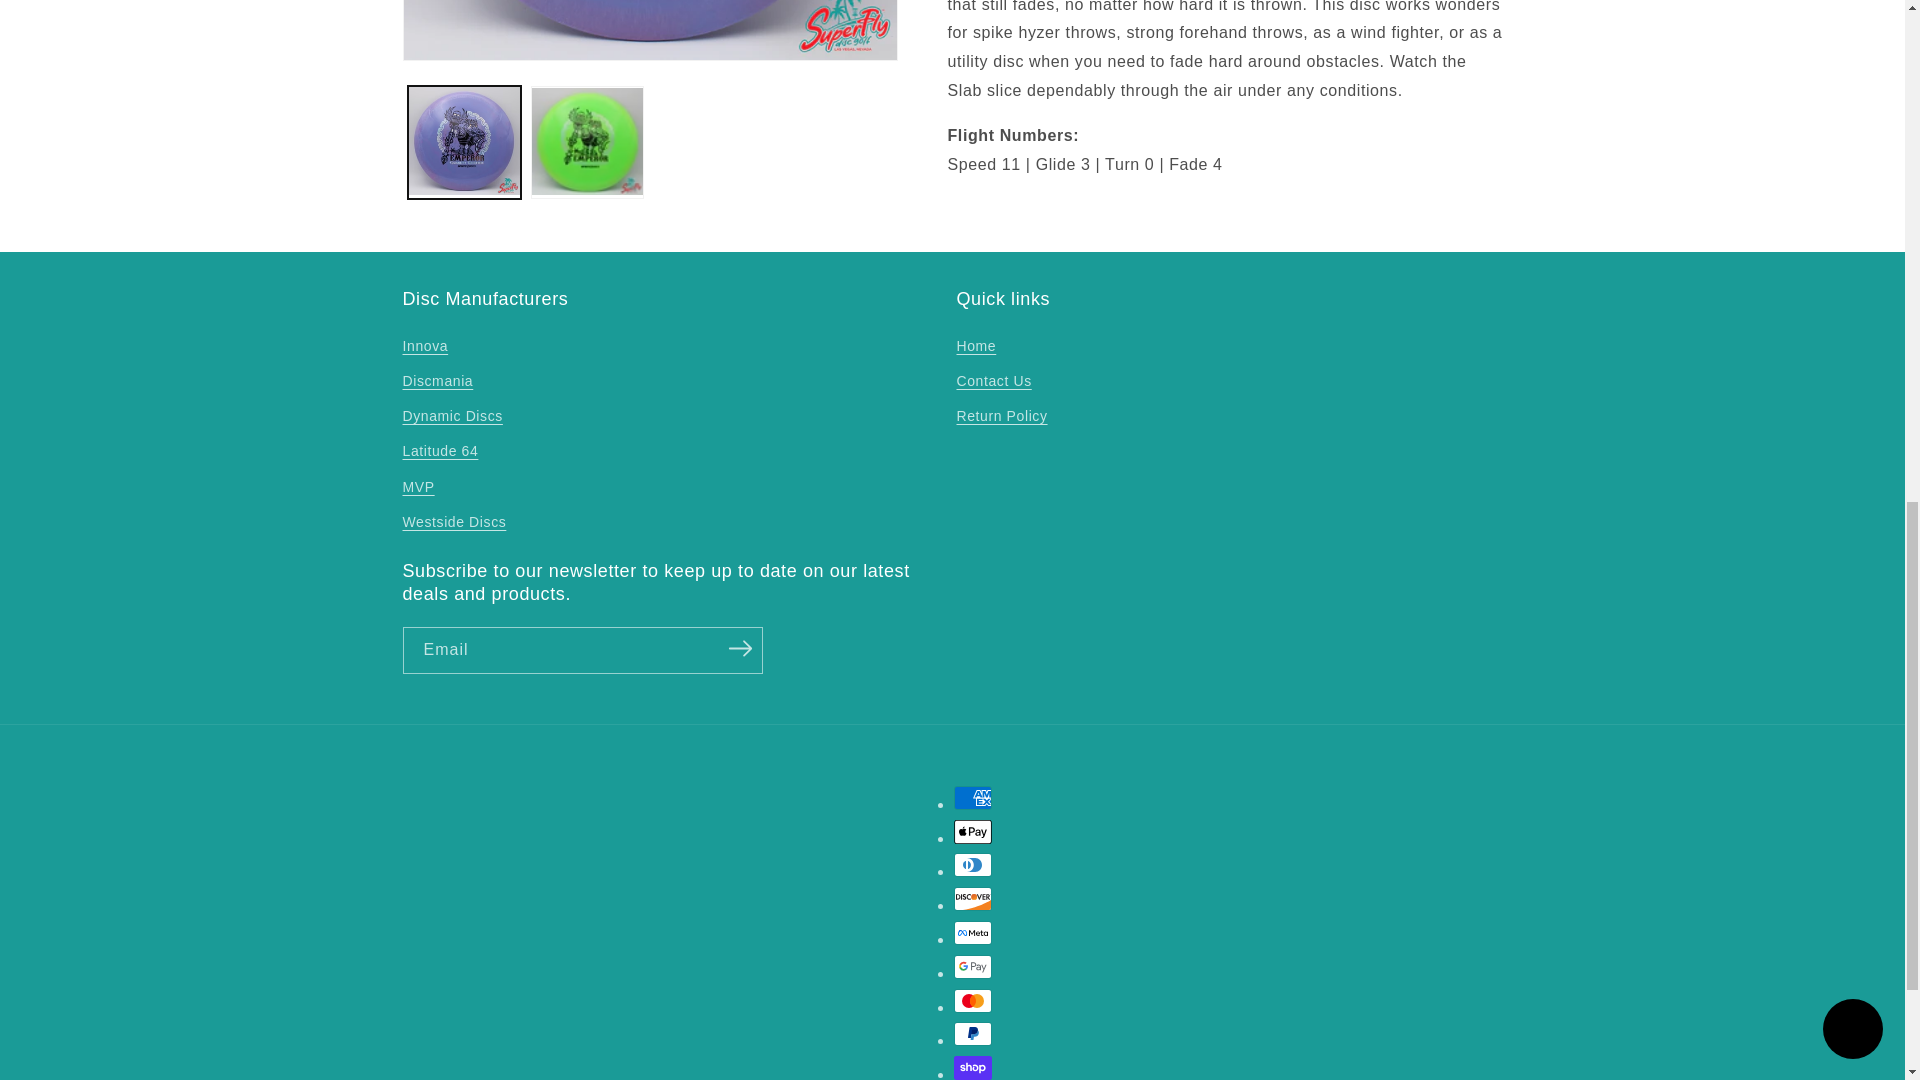 This screenshot has width=1920, height=1080. Describe the element at coordinates (973, 1001) in the screenshot. I see `Mastercard` at that location.